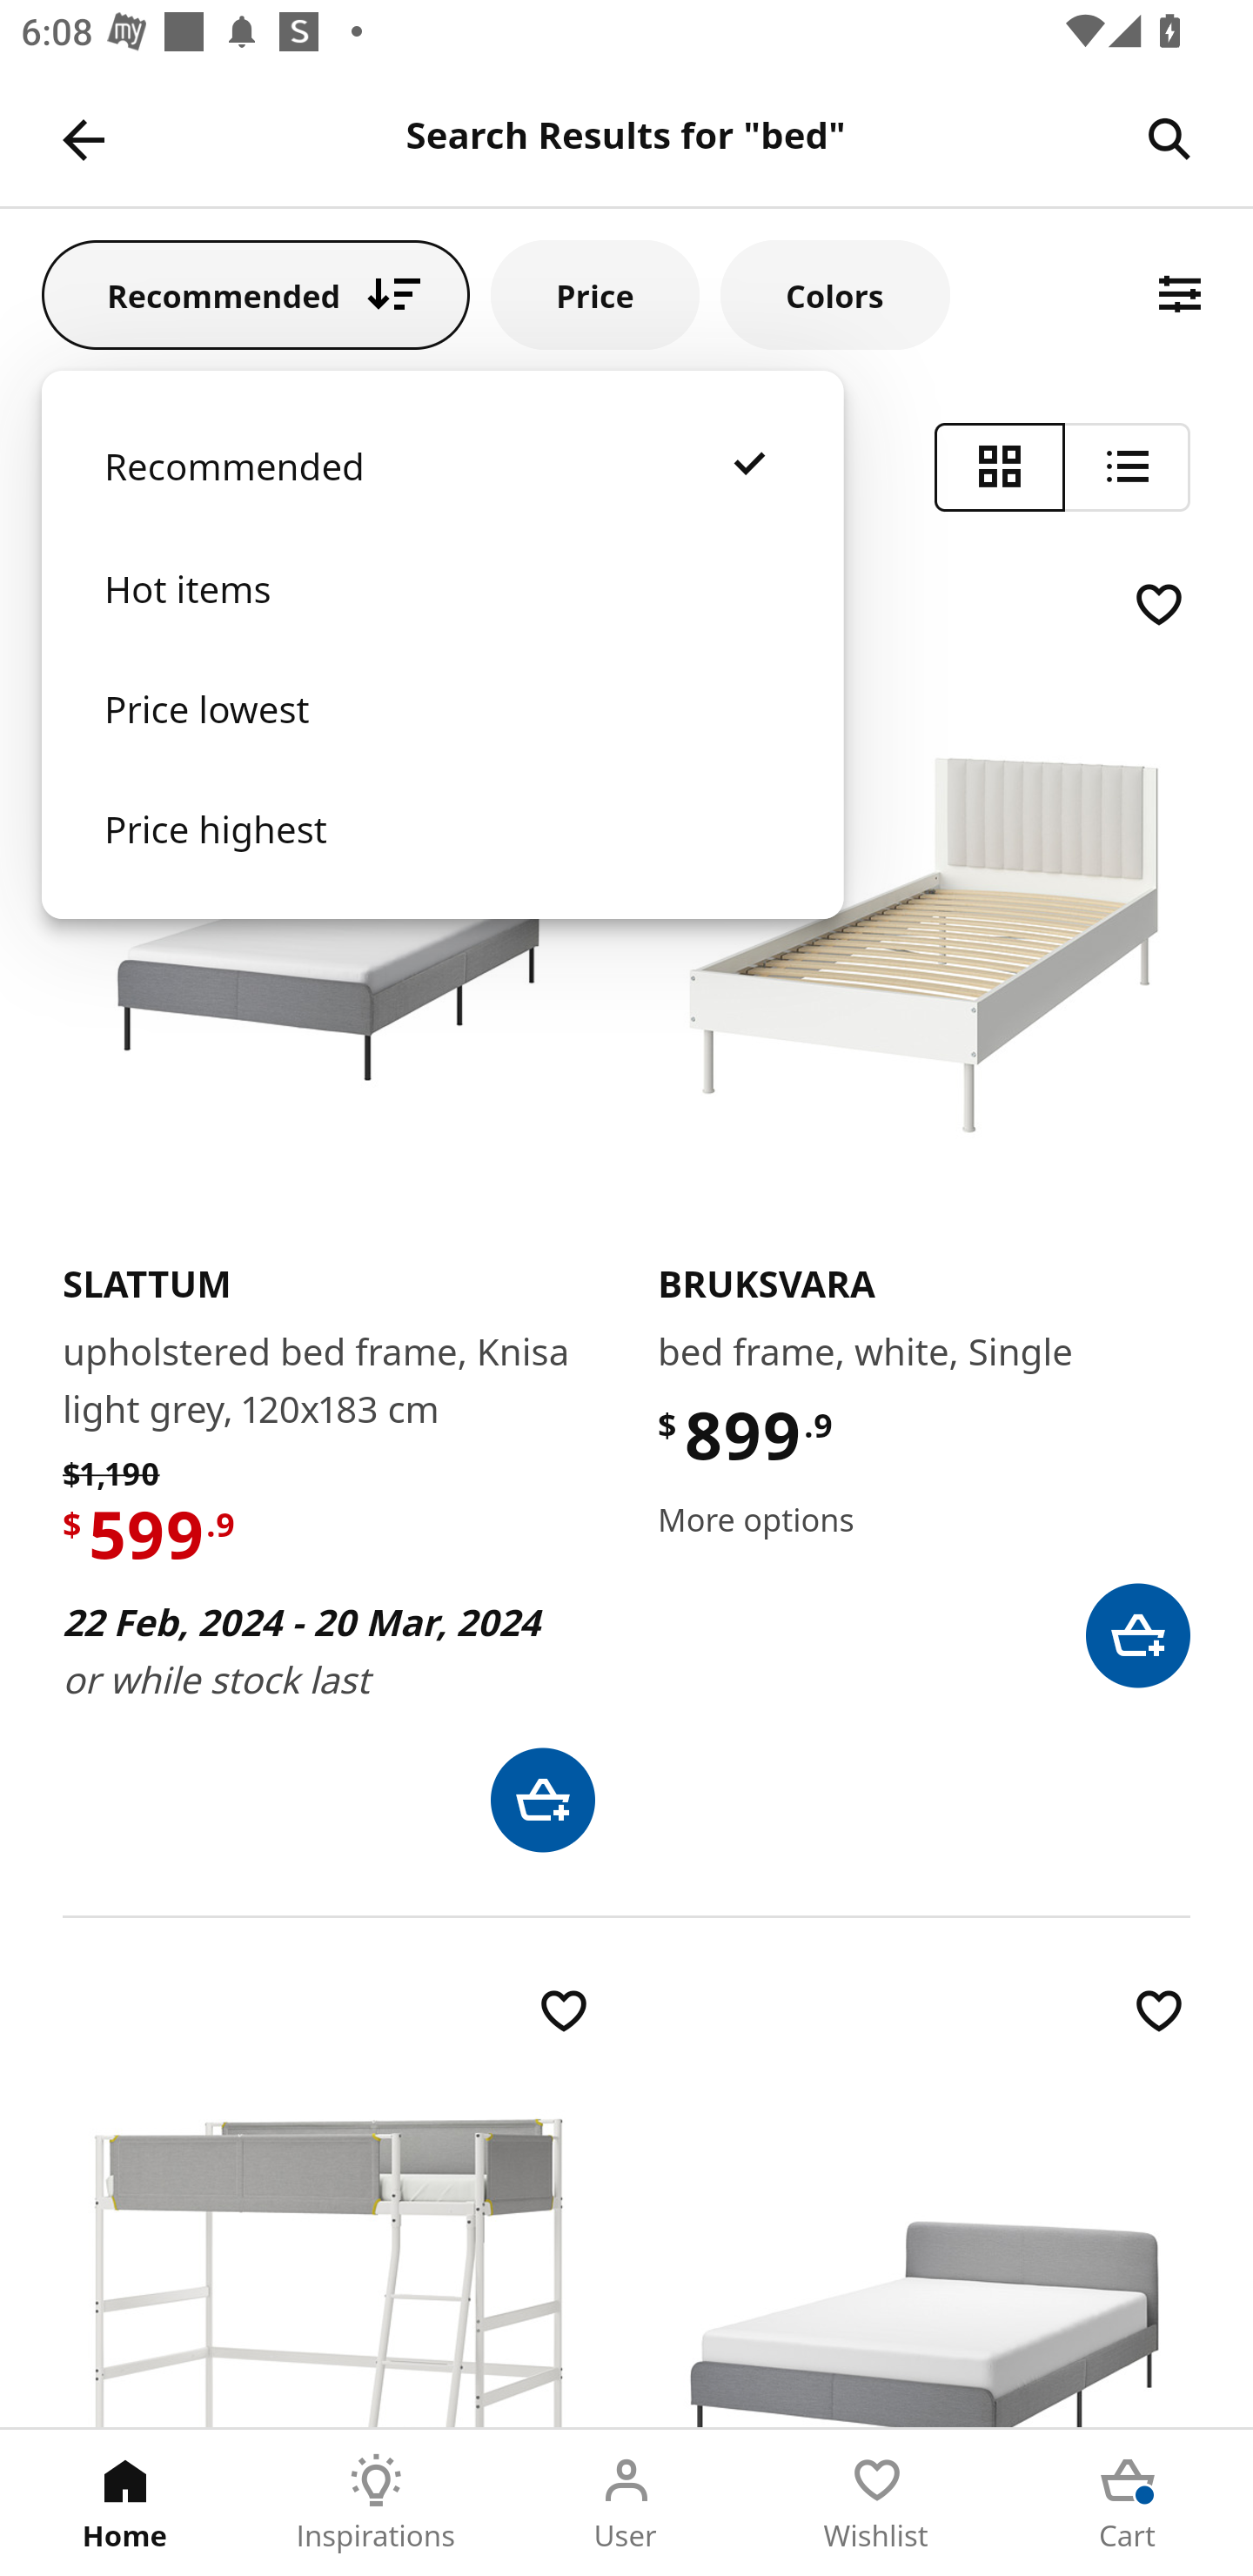 This screenshot has width=1253, height=2576. Describe the element at coordinates (442, 496) in the screenshot. I see `Recommended` at that location.